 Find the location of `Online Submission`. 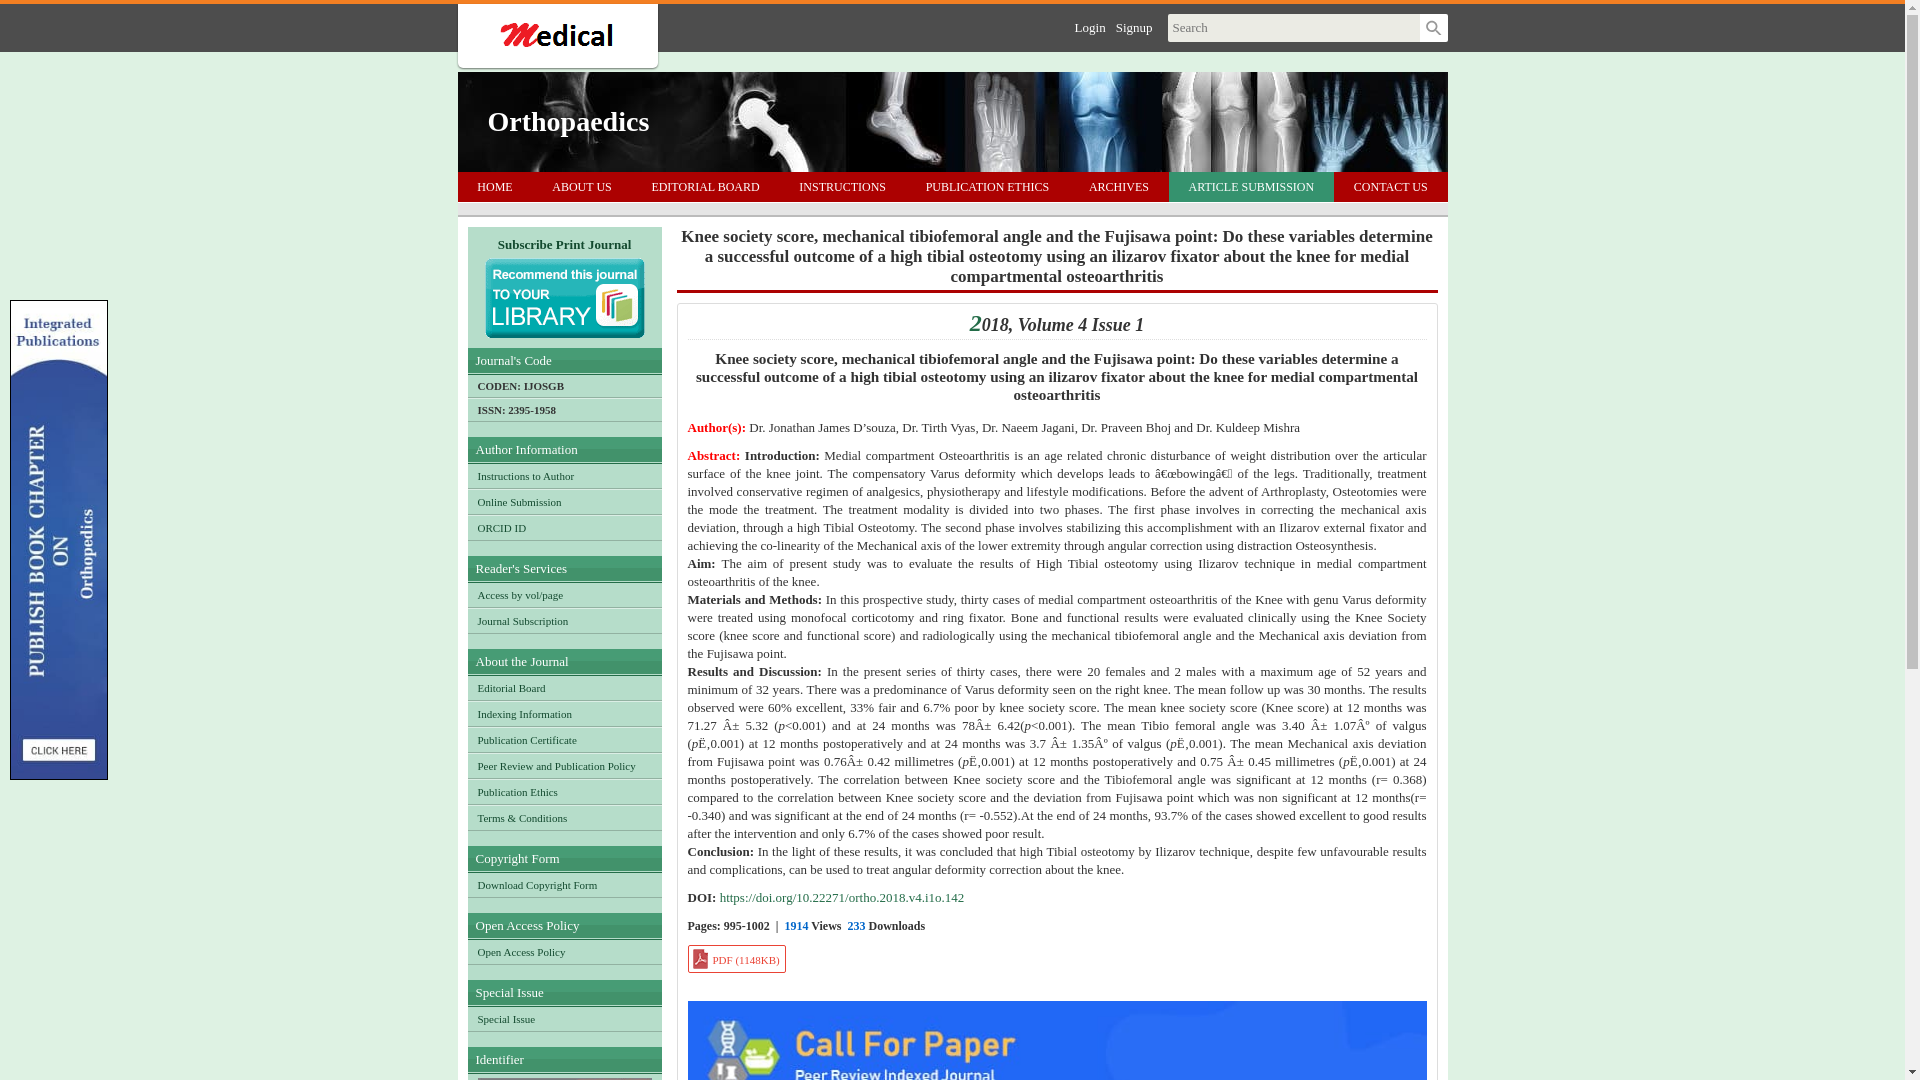

Online Submission is located at coordinates (565, 502).